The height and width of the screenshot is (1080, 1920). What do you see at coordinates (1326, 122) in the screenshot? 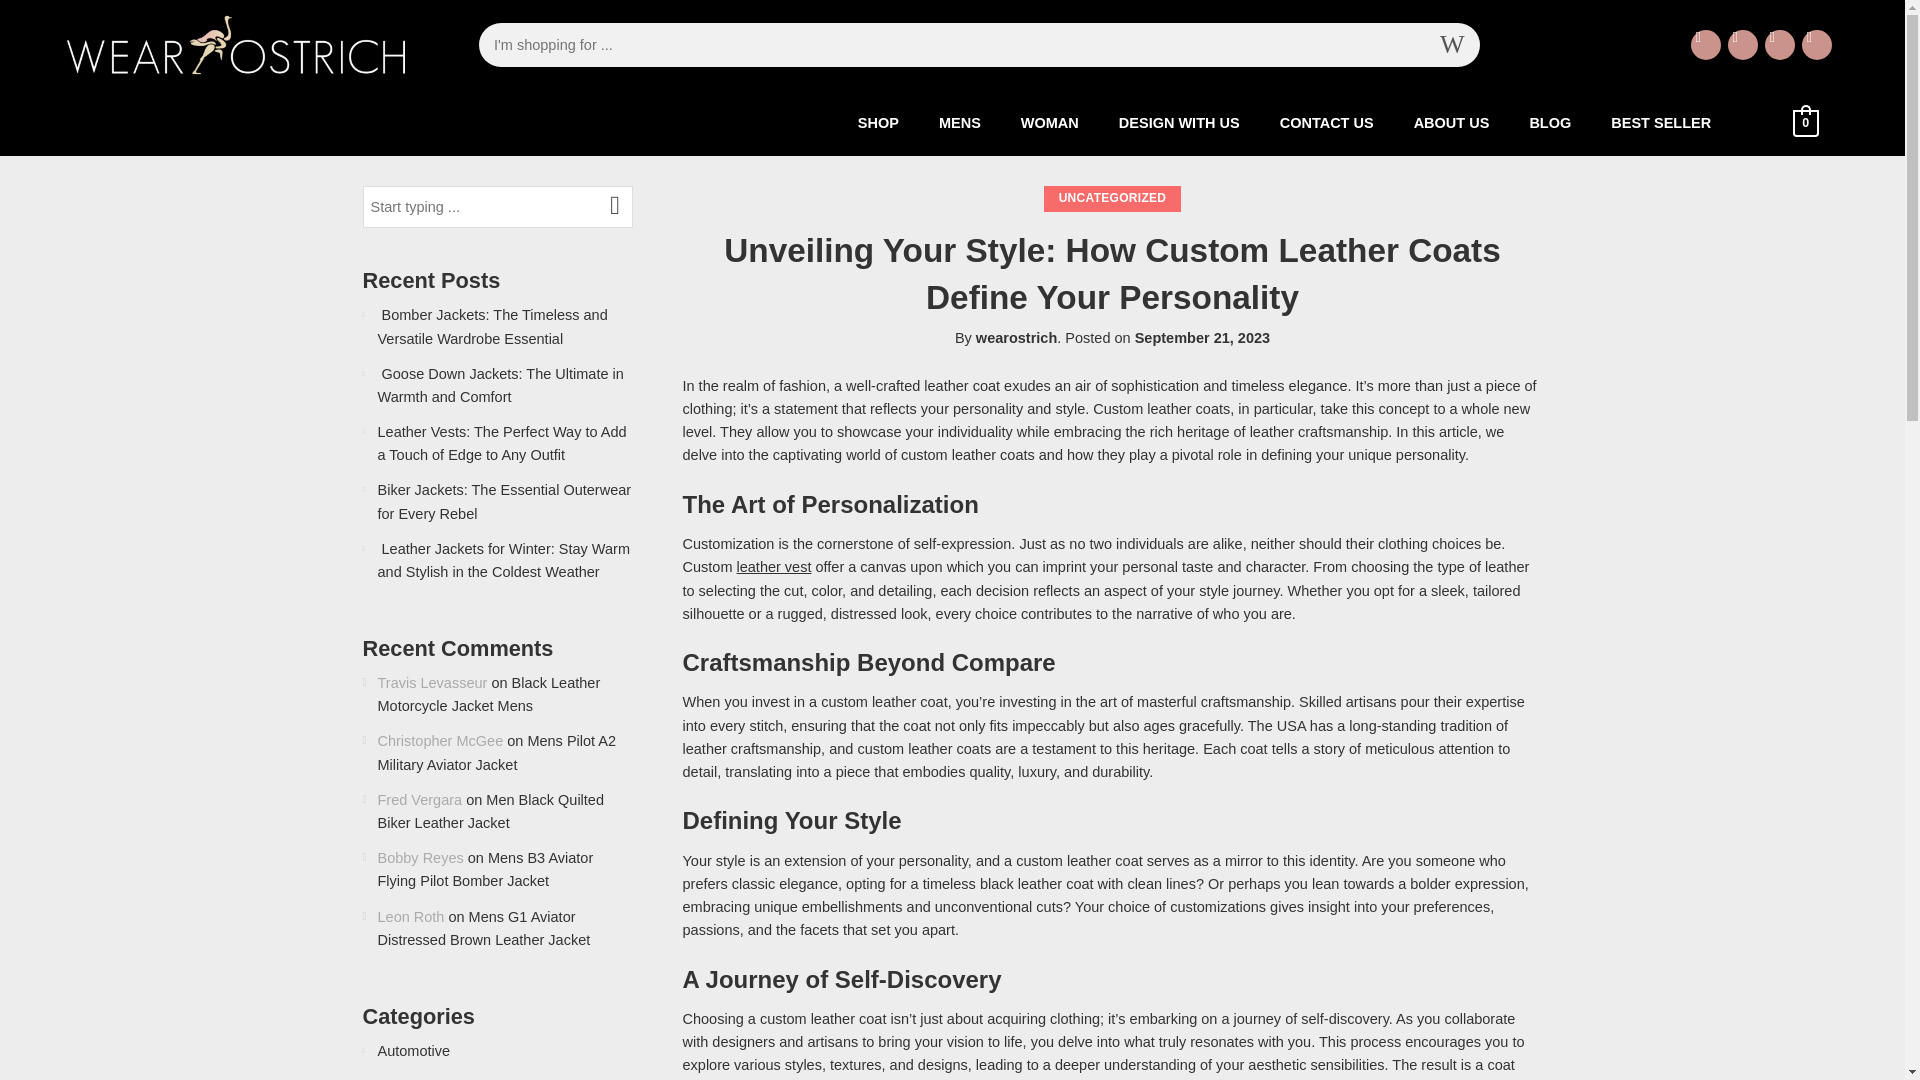
I see `CONTACT US` at bounding box center [1326, 122].